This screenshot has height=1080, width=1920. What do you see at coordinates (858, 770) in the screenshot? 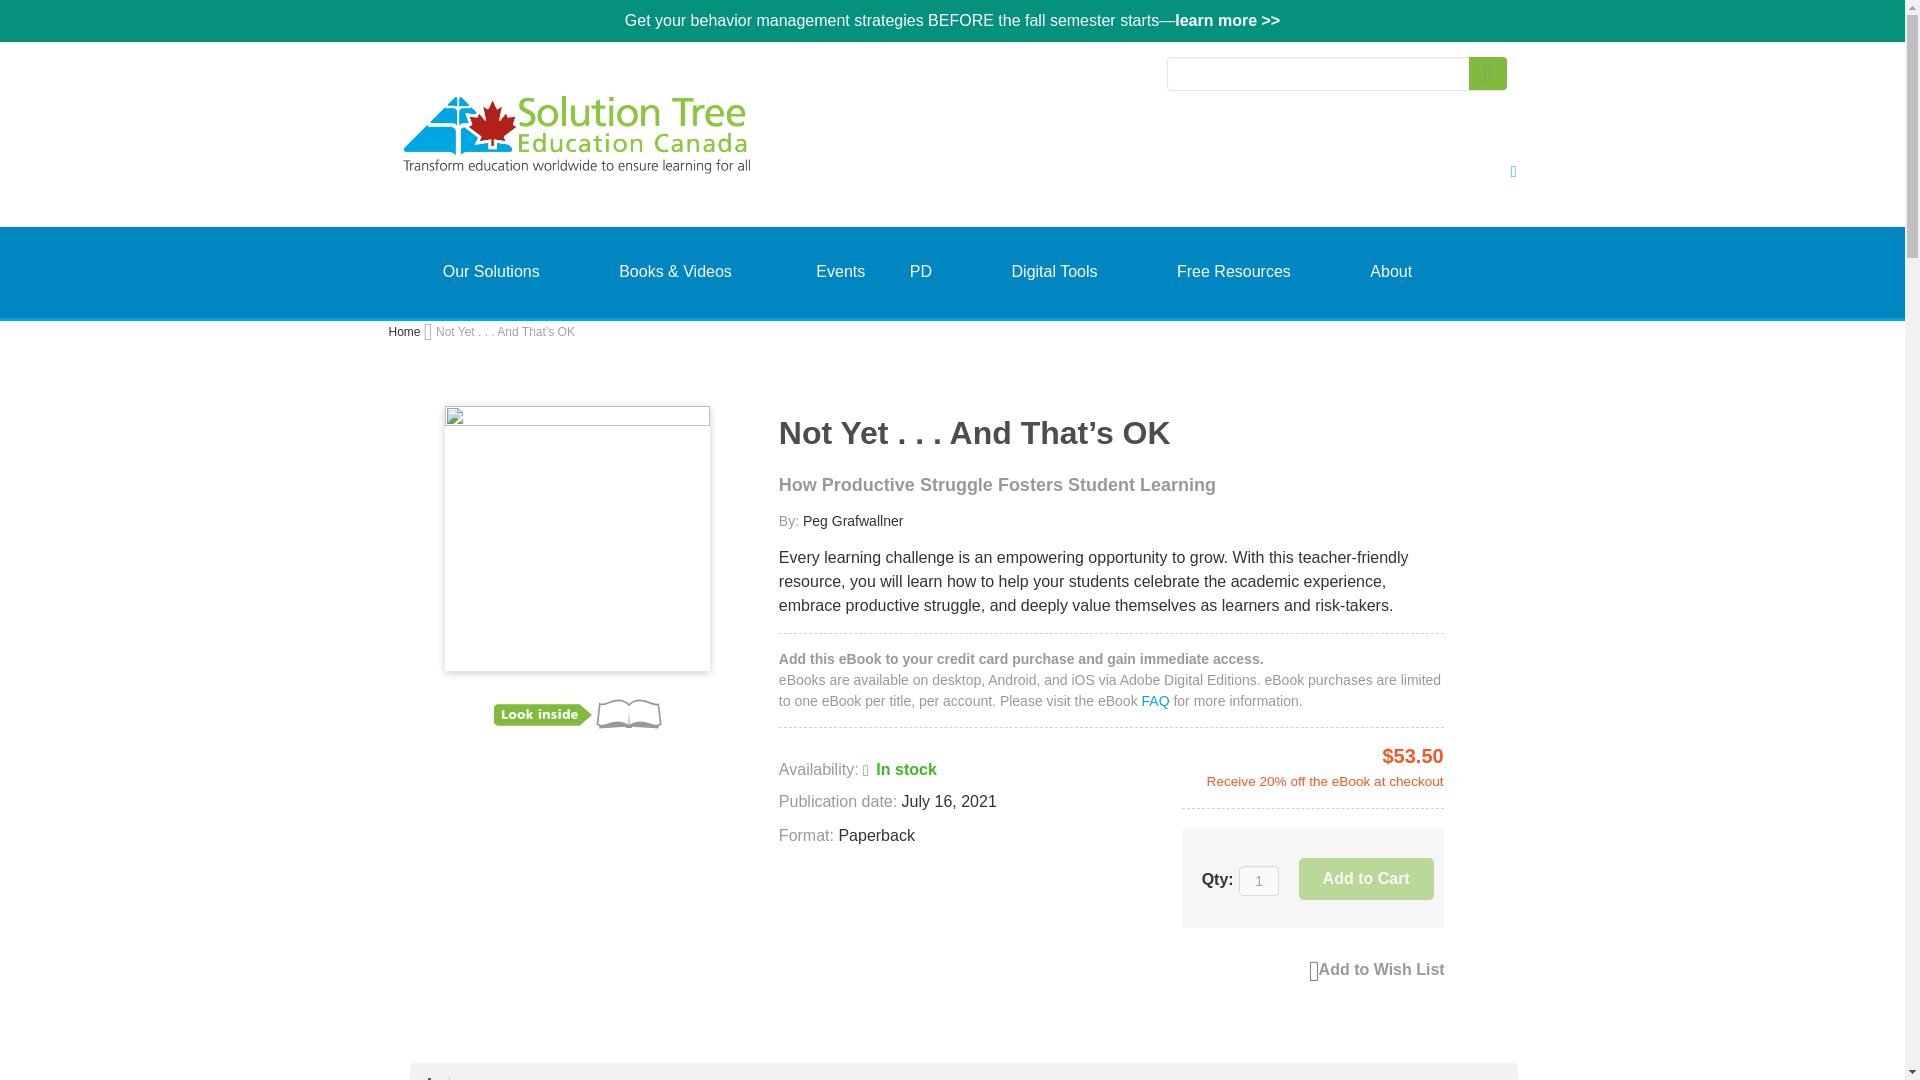
I see `Availability` at bounding box center [858, 770].